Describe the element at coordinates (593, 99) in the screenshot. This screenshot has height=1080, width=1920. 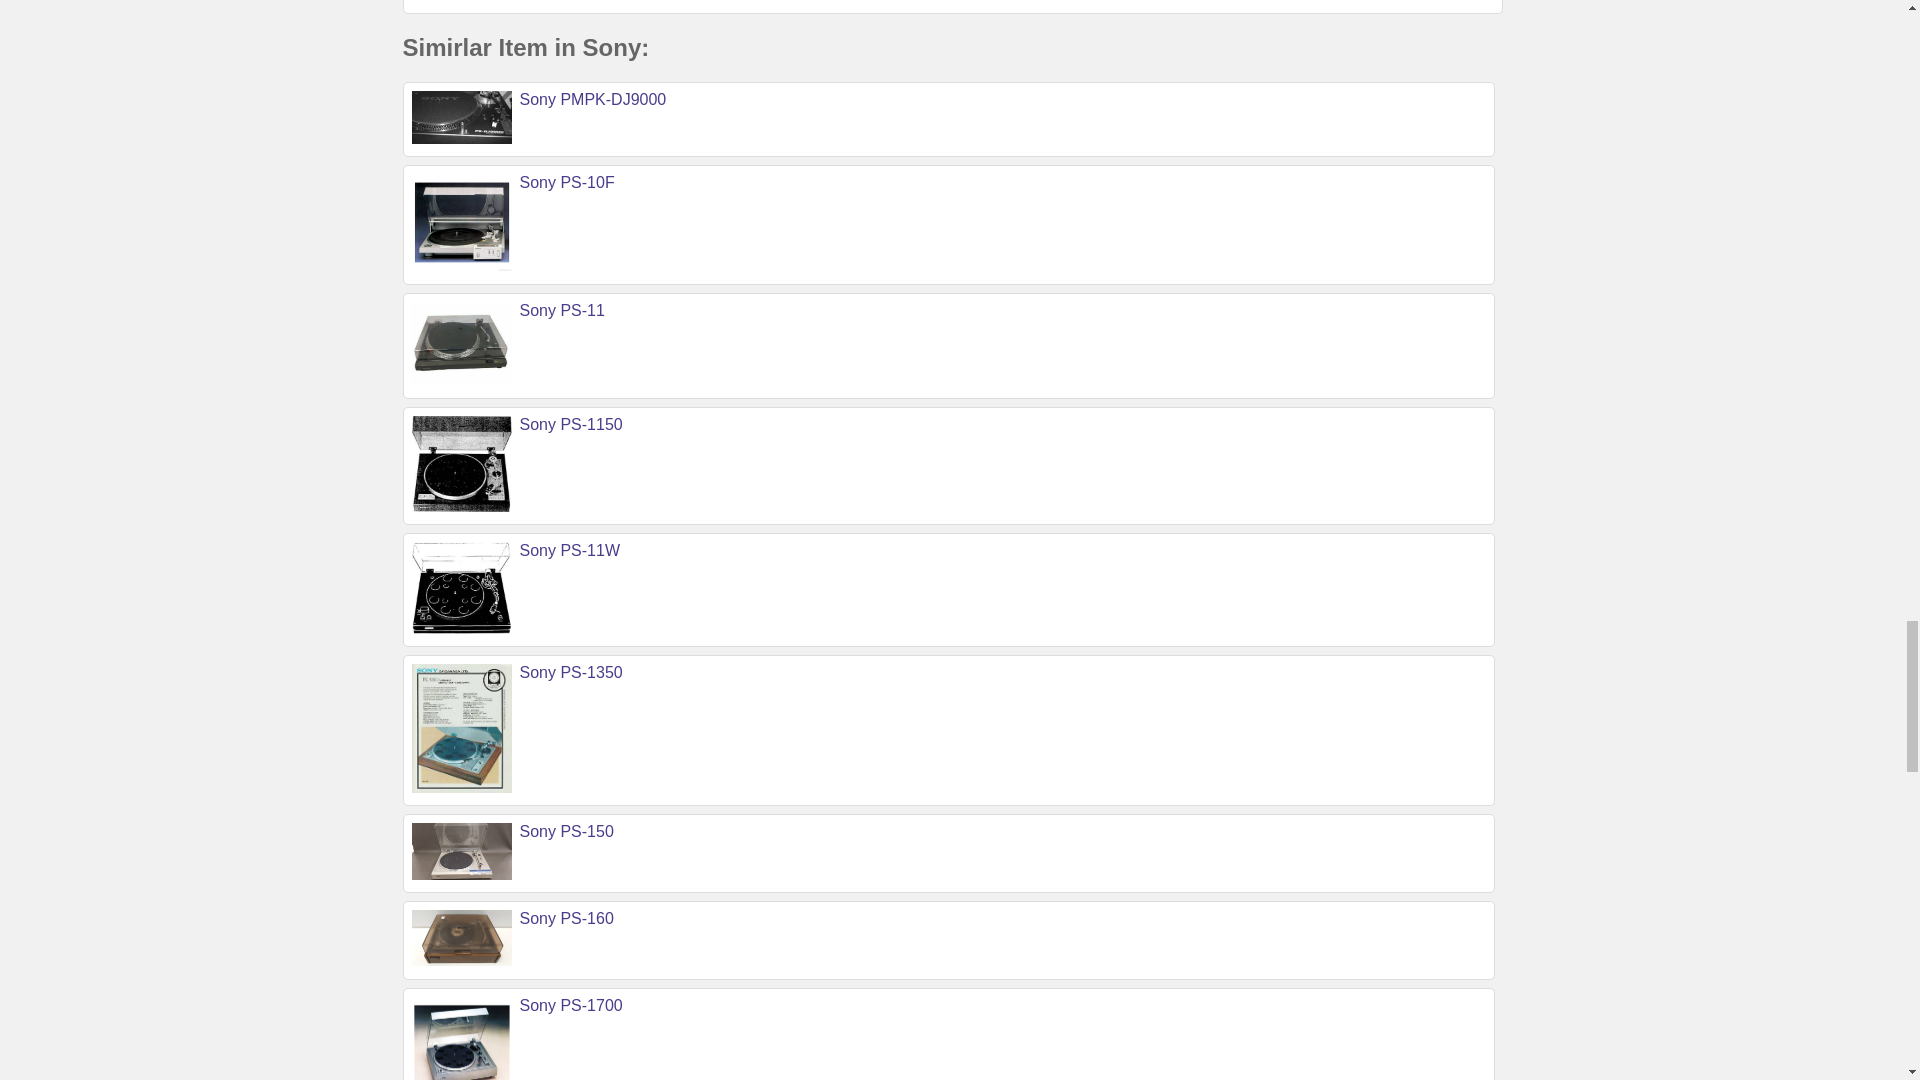
I see `Sony PMPK-DJ9000` at that location.